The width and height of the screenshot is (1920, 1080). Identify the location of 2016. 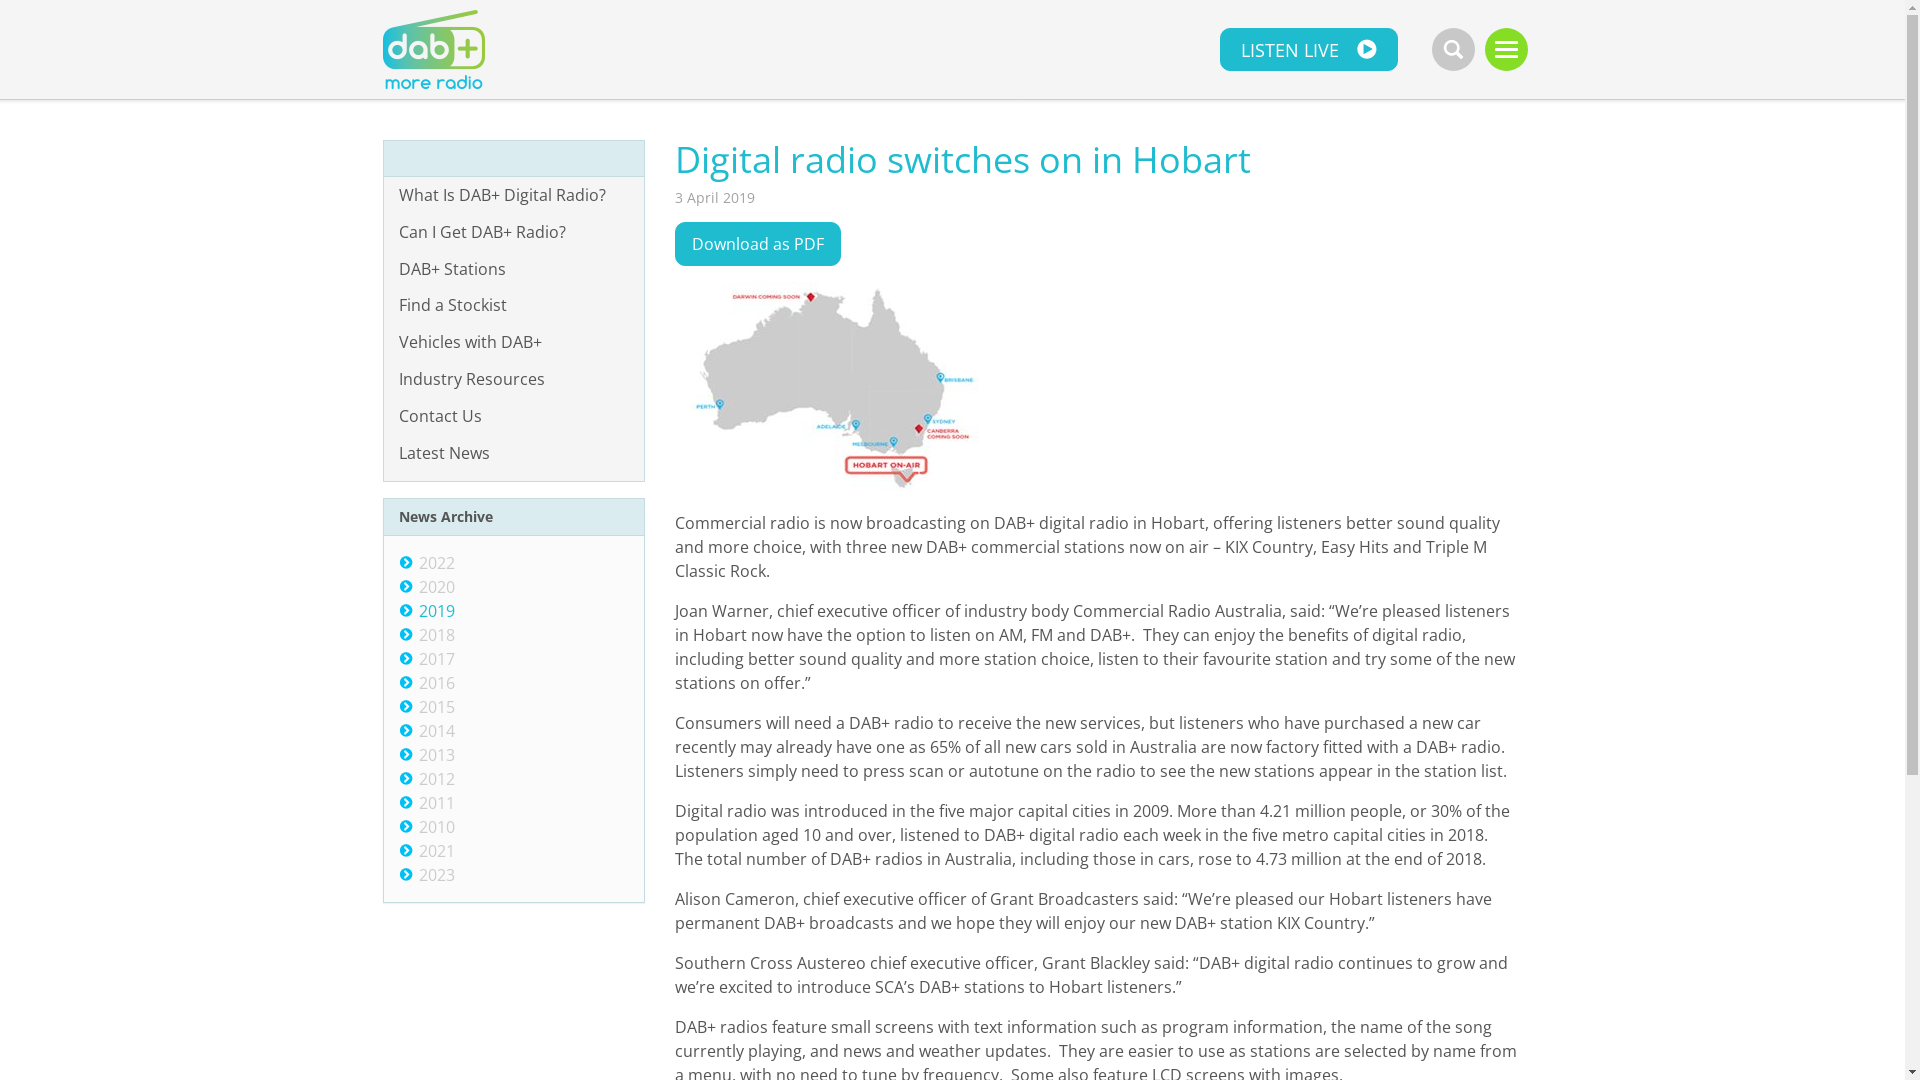
(436, 683).